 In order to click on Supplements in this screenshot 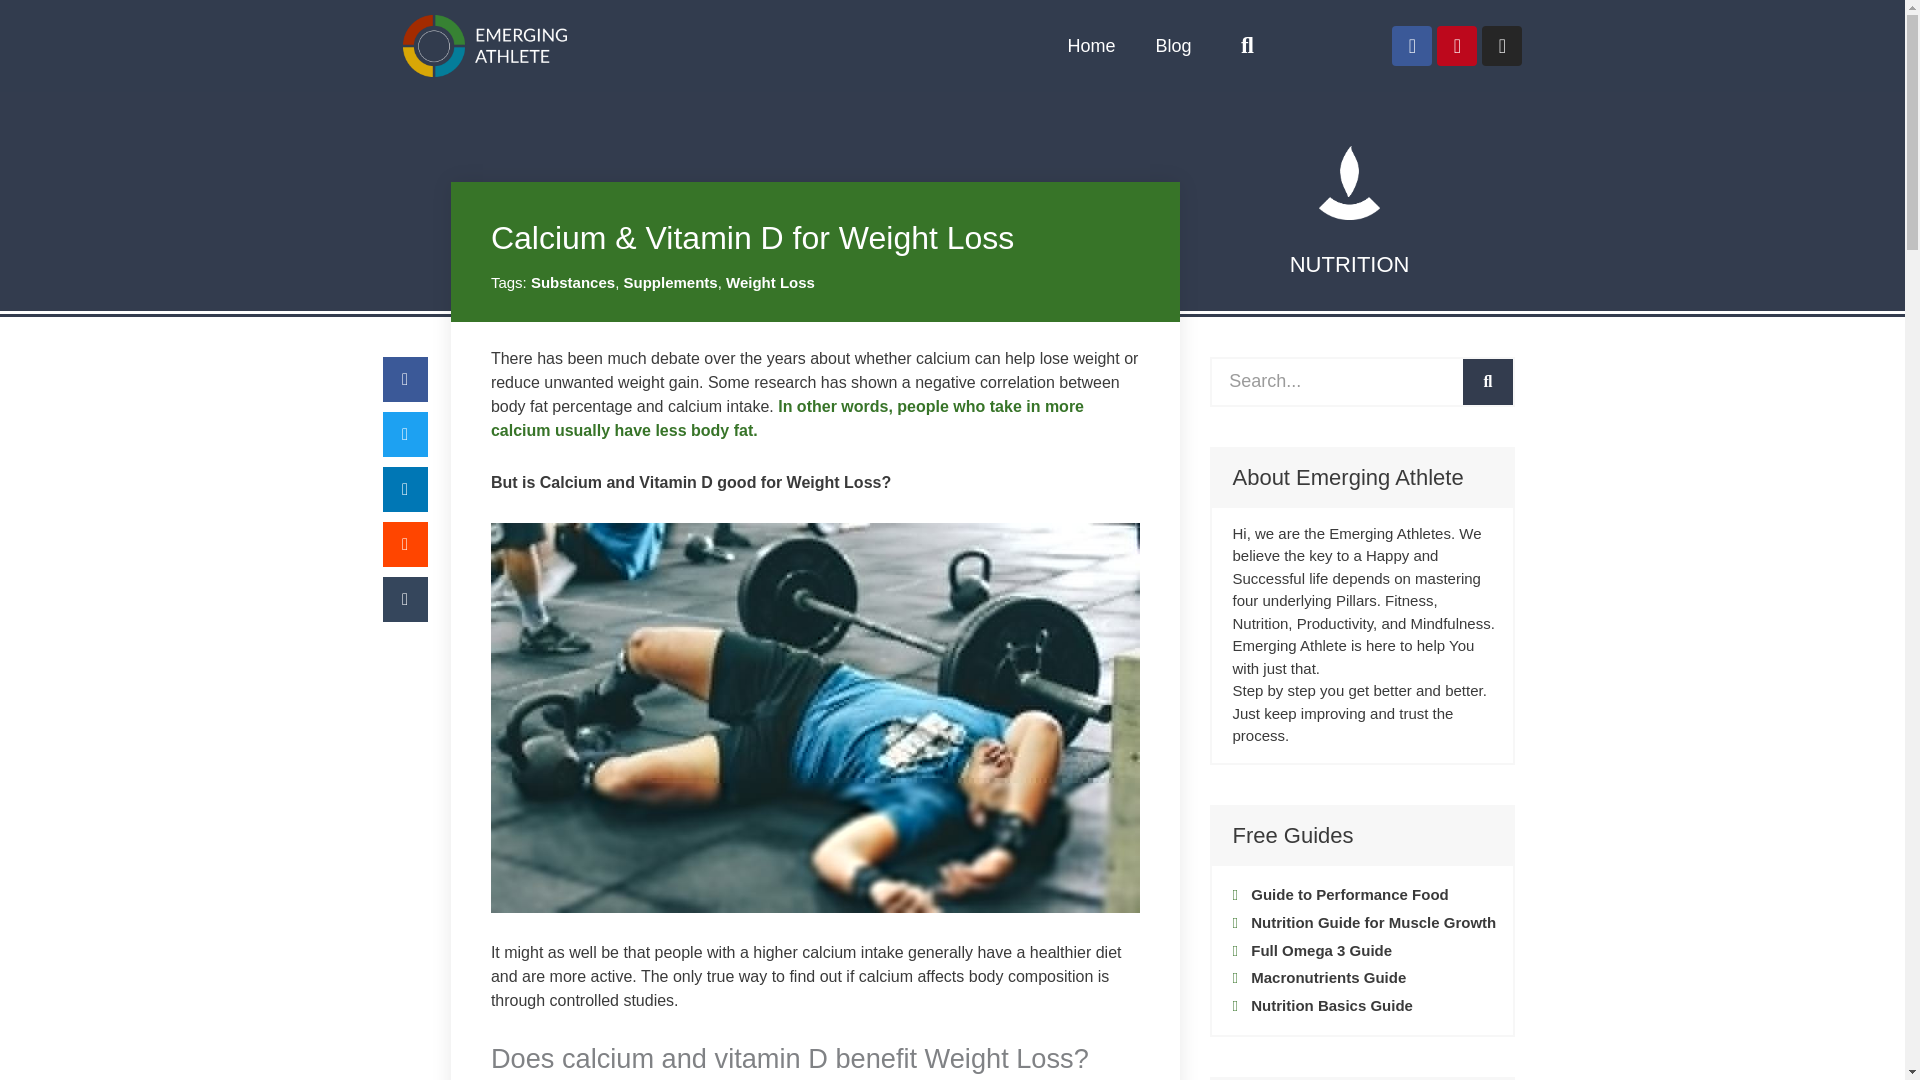, I will do `click(669, 282)`.